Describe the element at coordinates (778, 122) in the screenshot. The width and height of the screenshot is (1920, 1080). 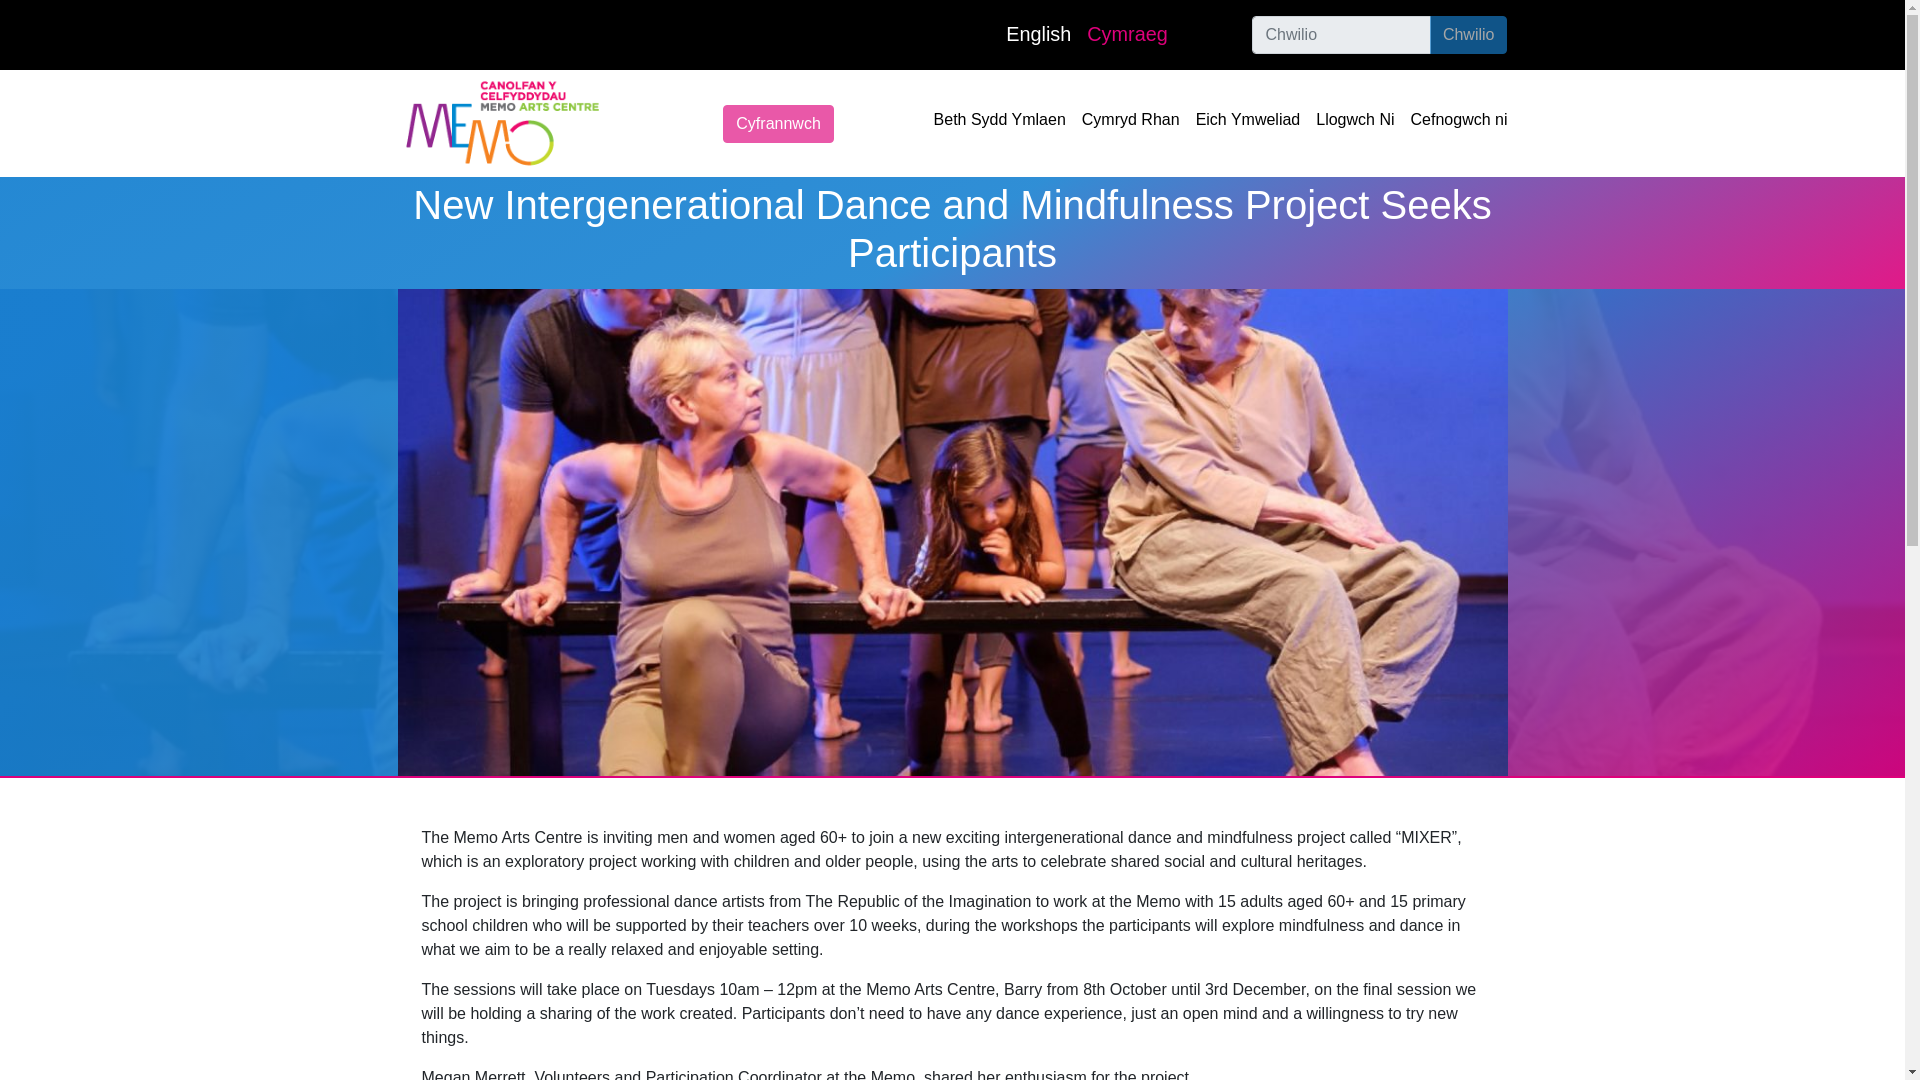
I see `Cyfrannwch` at that location.